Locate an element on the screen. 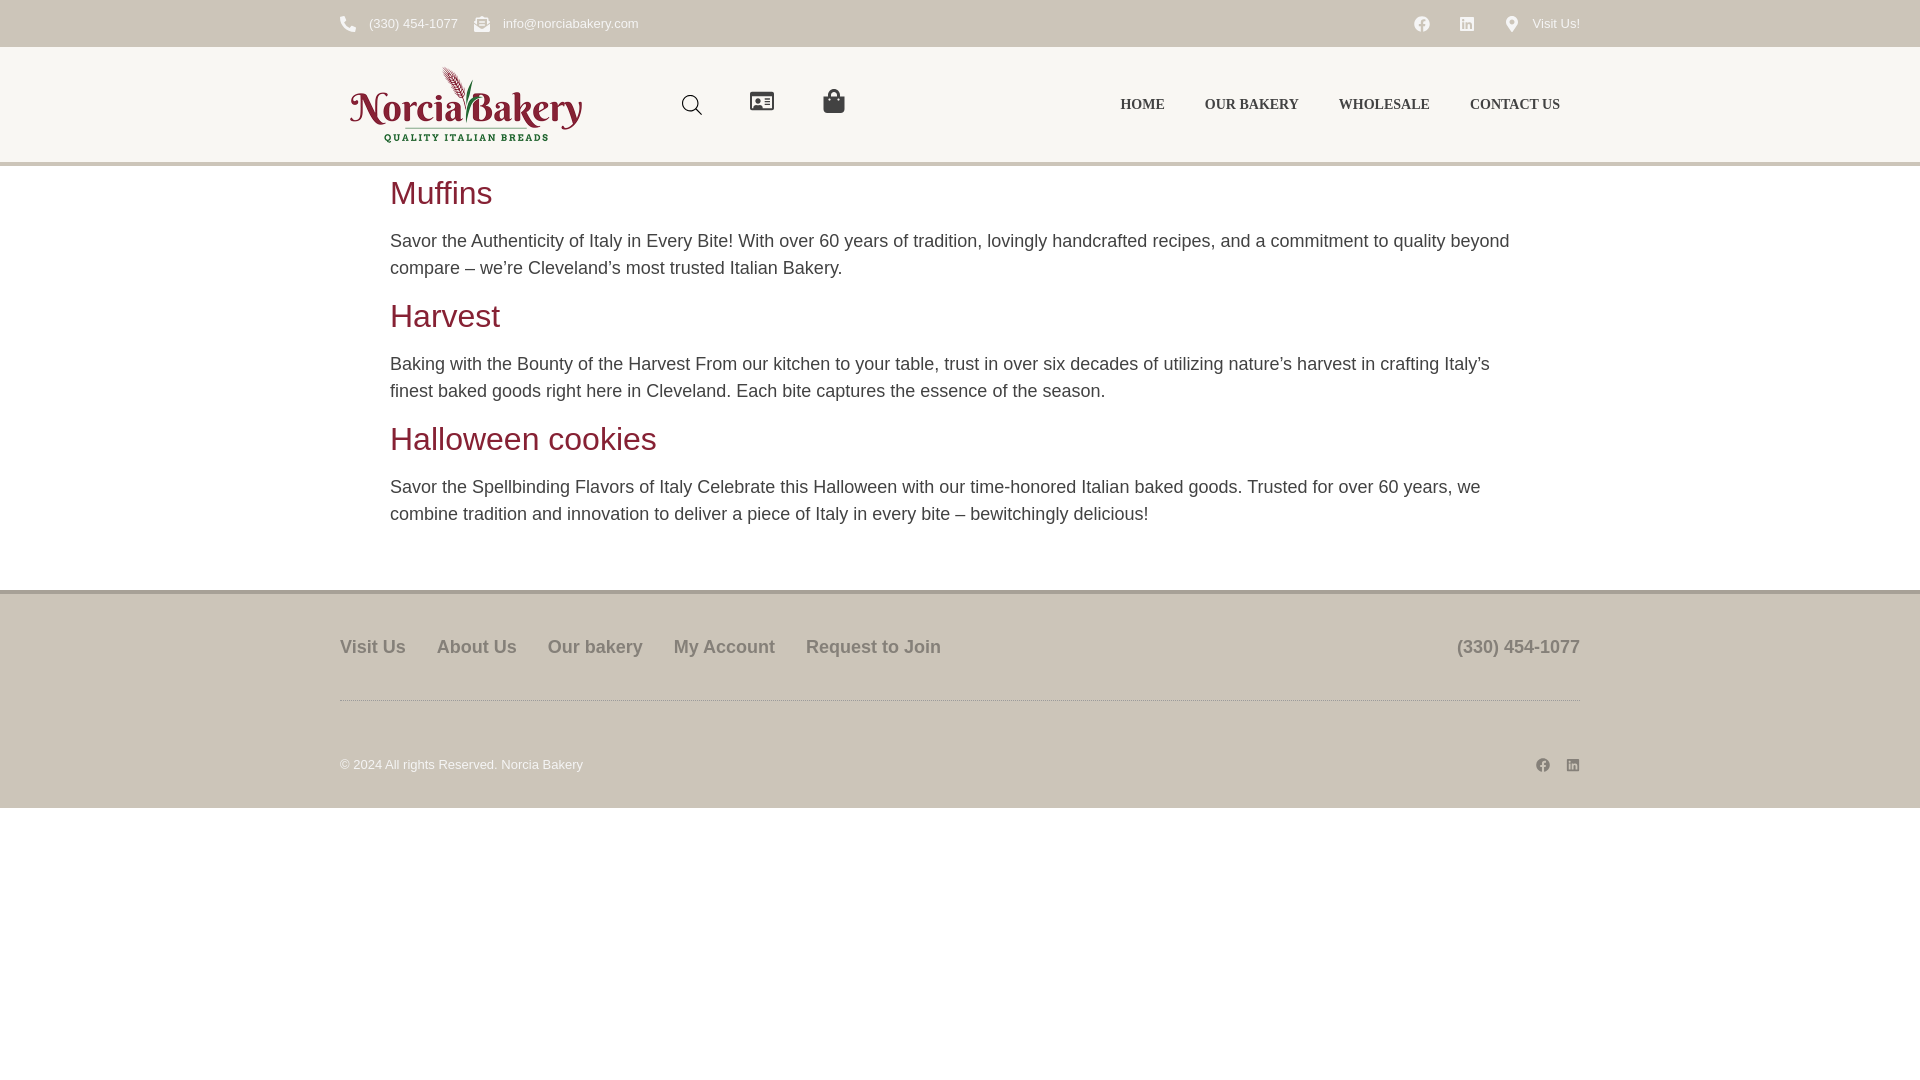  Visit Us is located at coordinates (372, 646).